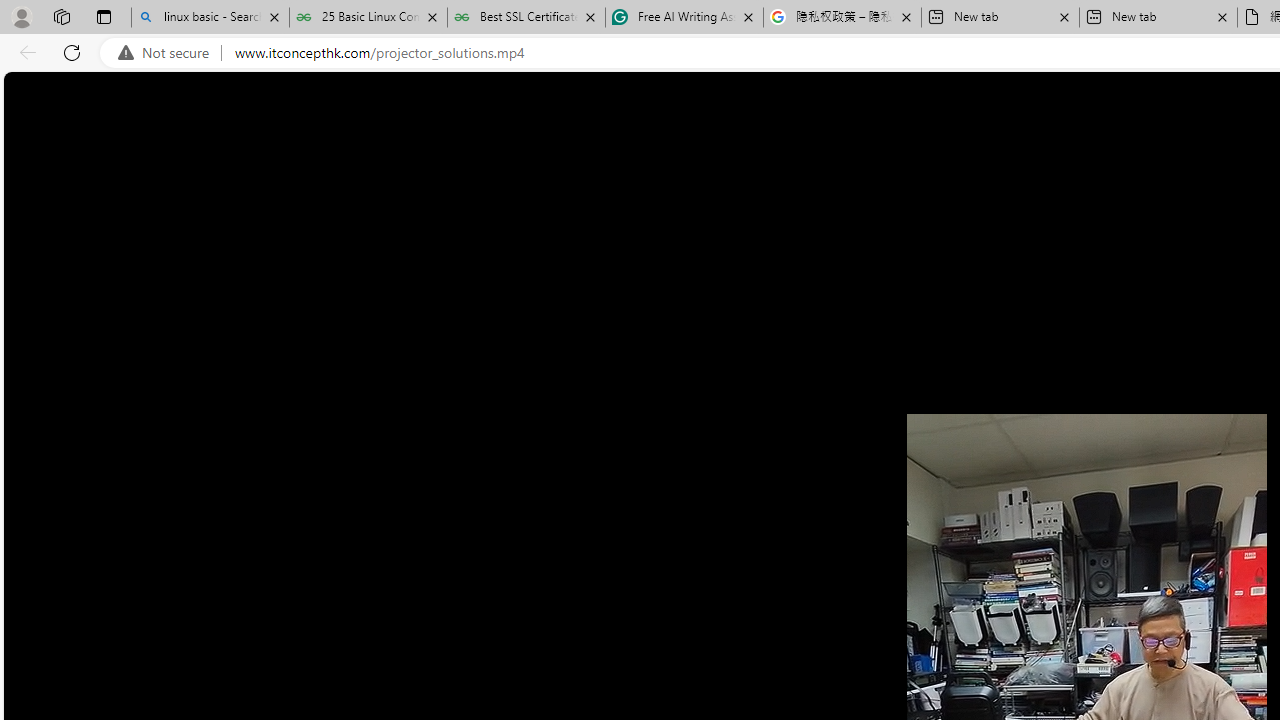 This screenshot has width=1280, height=720. What do you see at coordinates (368, 18) in the screenshot?
I see `25 Basic Linux Commands For Beginners - GeeksforGeeks` at bounding box center [368, 18].